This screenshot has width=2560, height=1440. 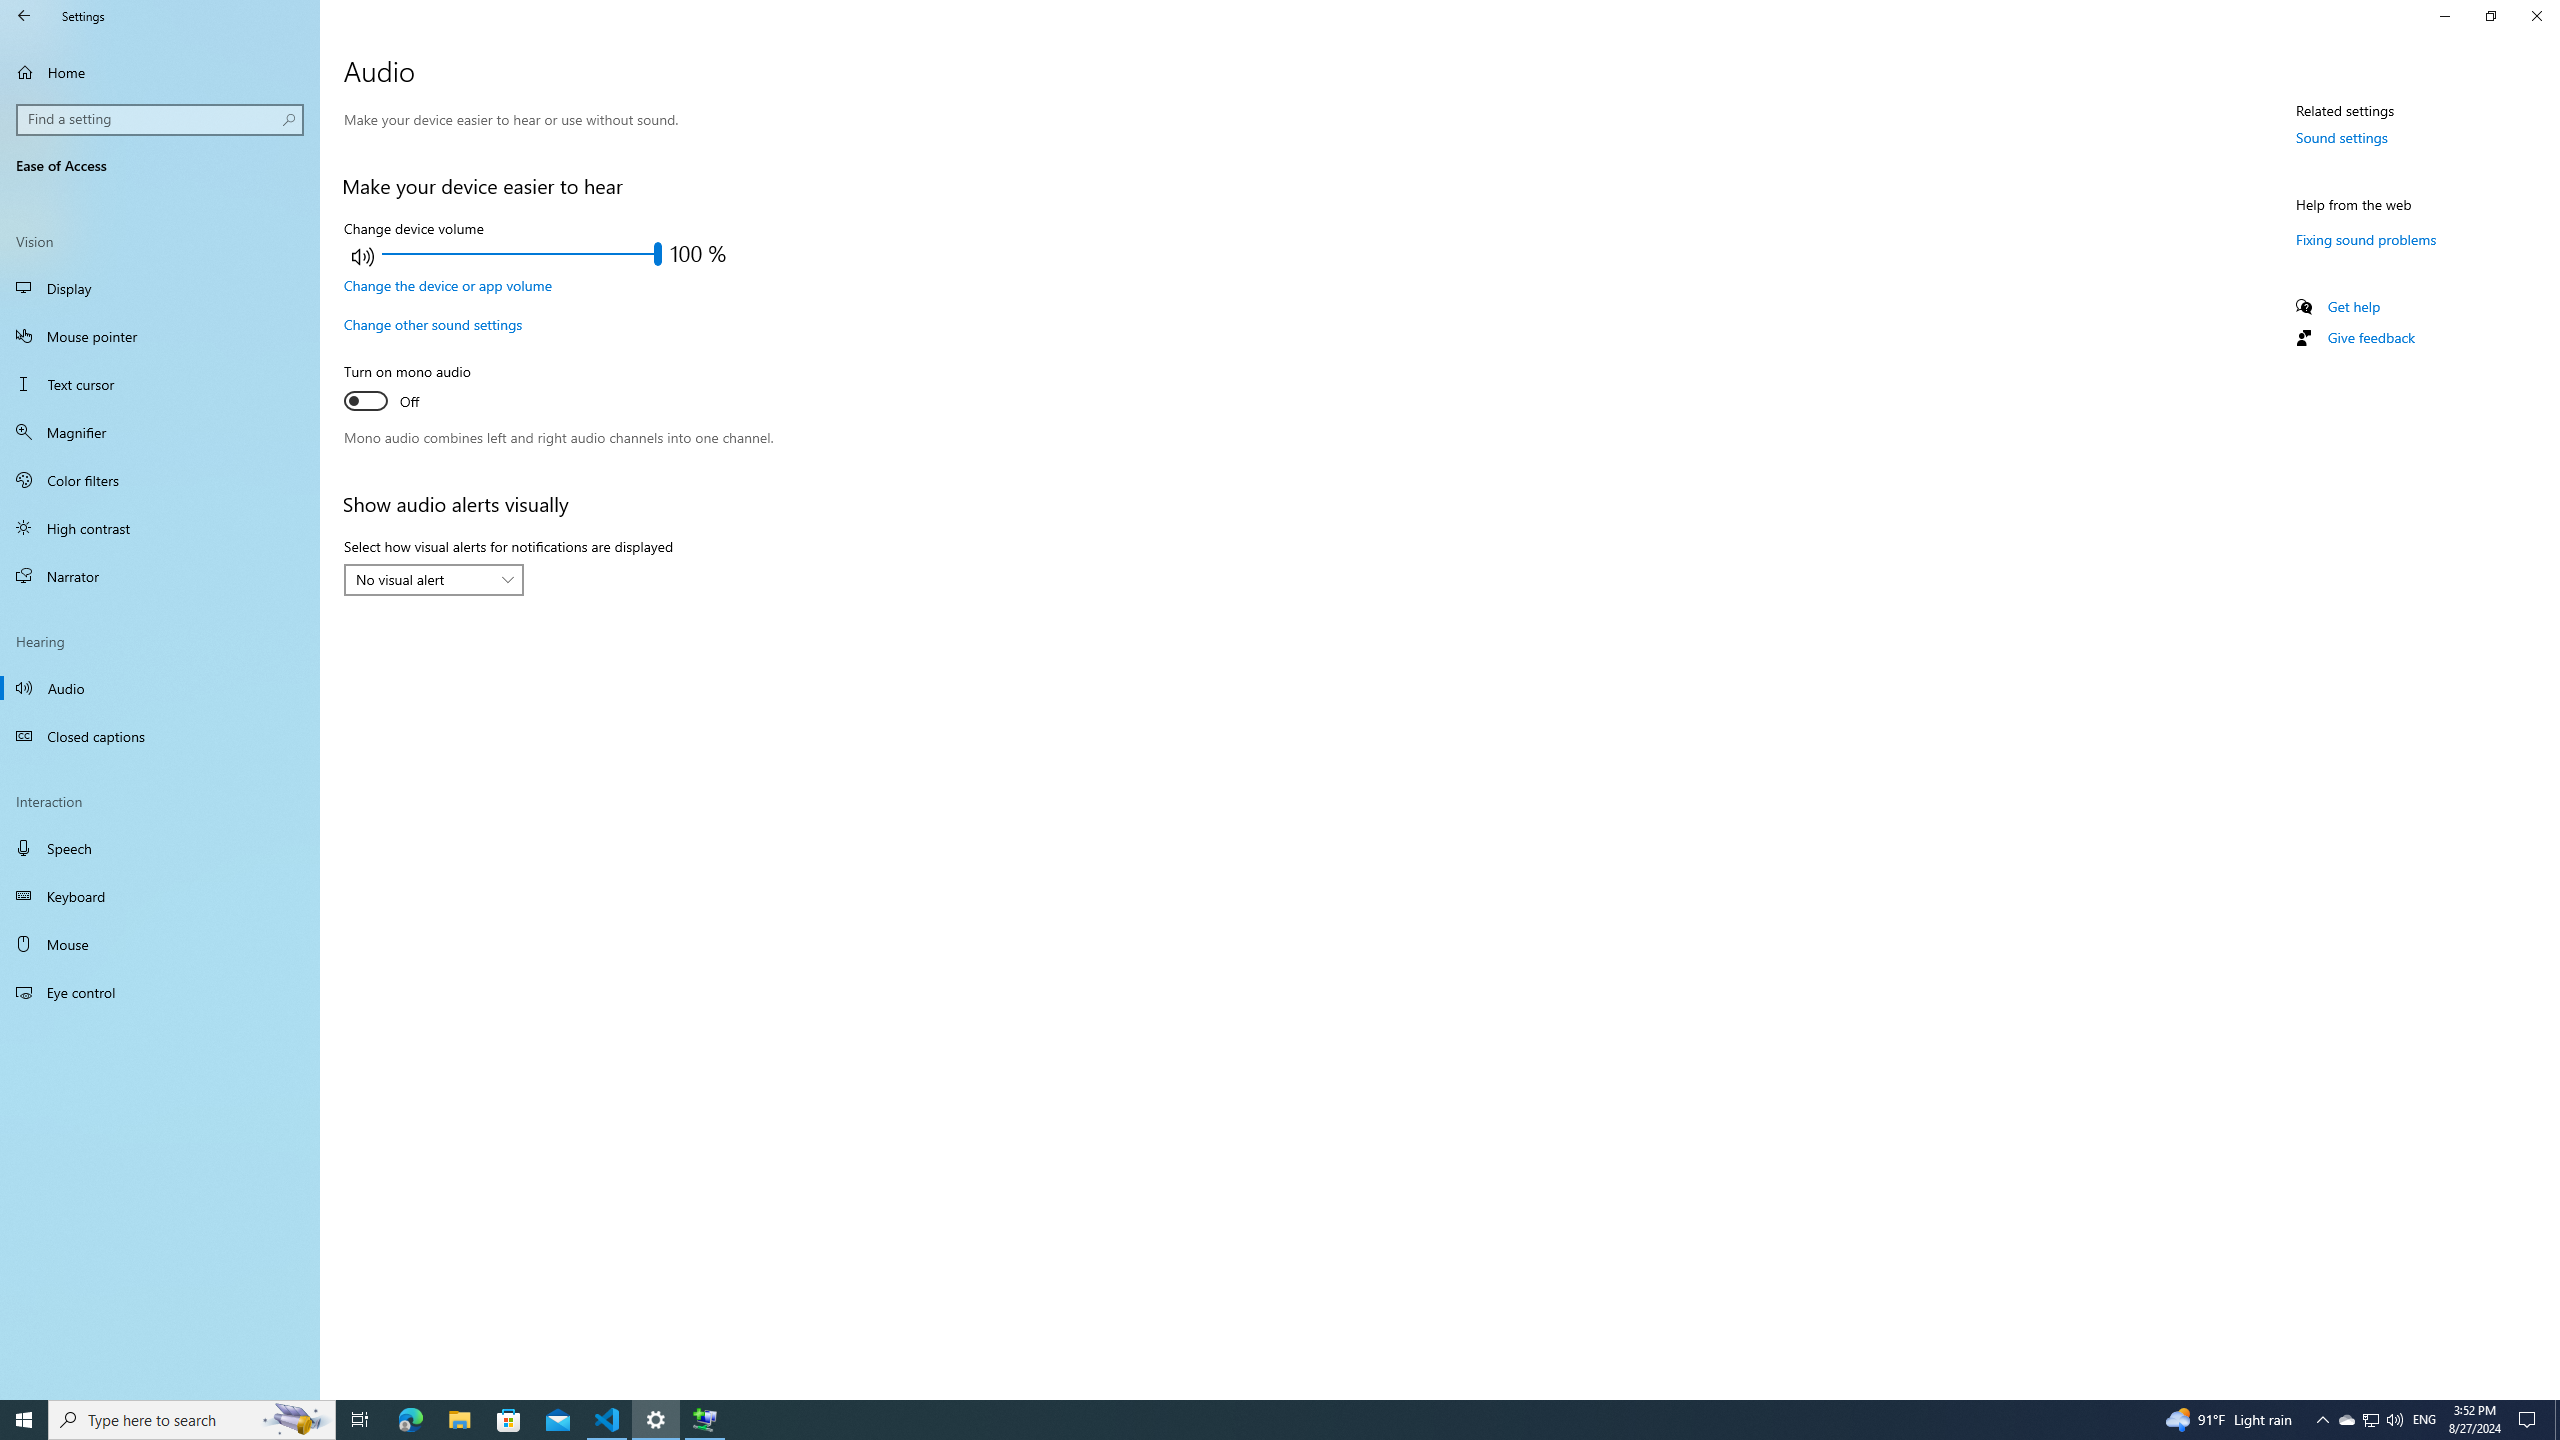 What do you see at coordinates (704, 1420) in the screenshot?
I see `Extensible Wizards Host Process - 1 running window` at bounding box center [704, 1420].